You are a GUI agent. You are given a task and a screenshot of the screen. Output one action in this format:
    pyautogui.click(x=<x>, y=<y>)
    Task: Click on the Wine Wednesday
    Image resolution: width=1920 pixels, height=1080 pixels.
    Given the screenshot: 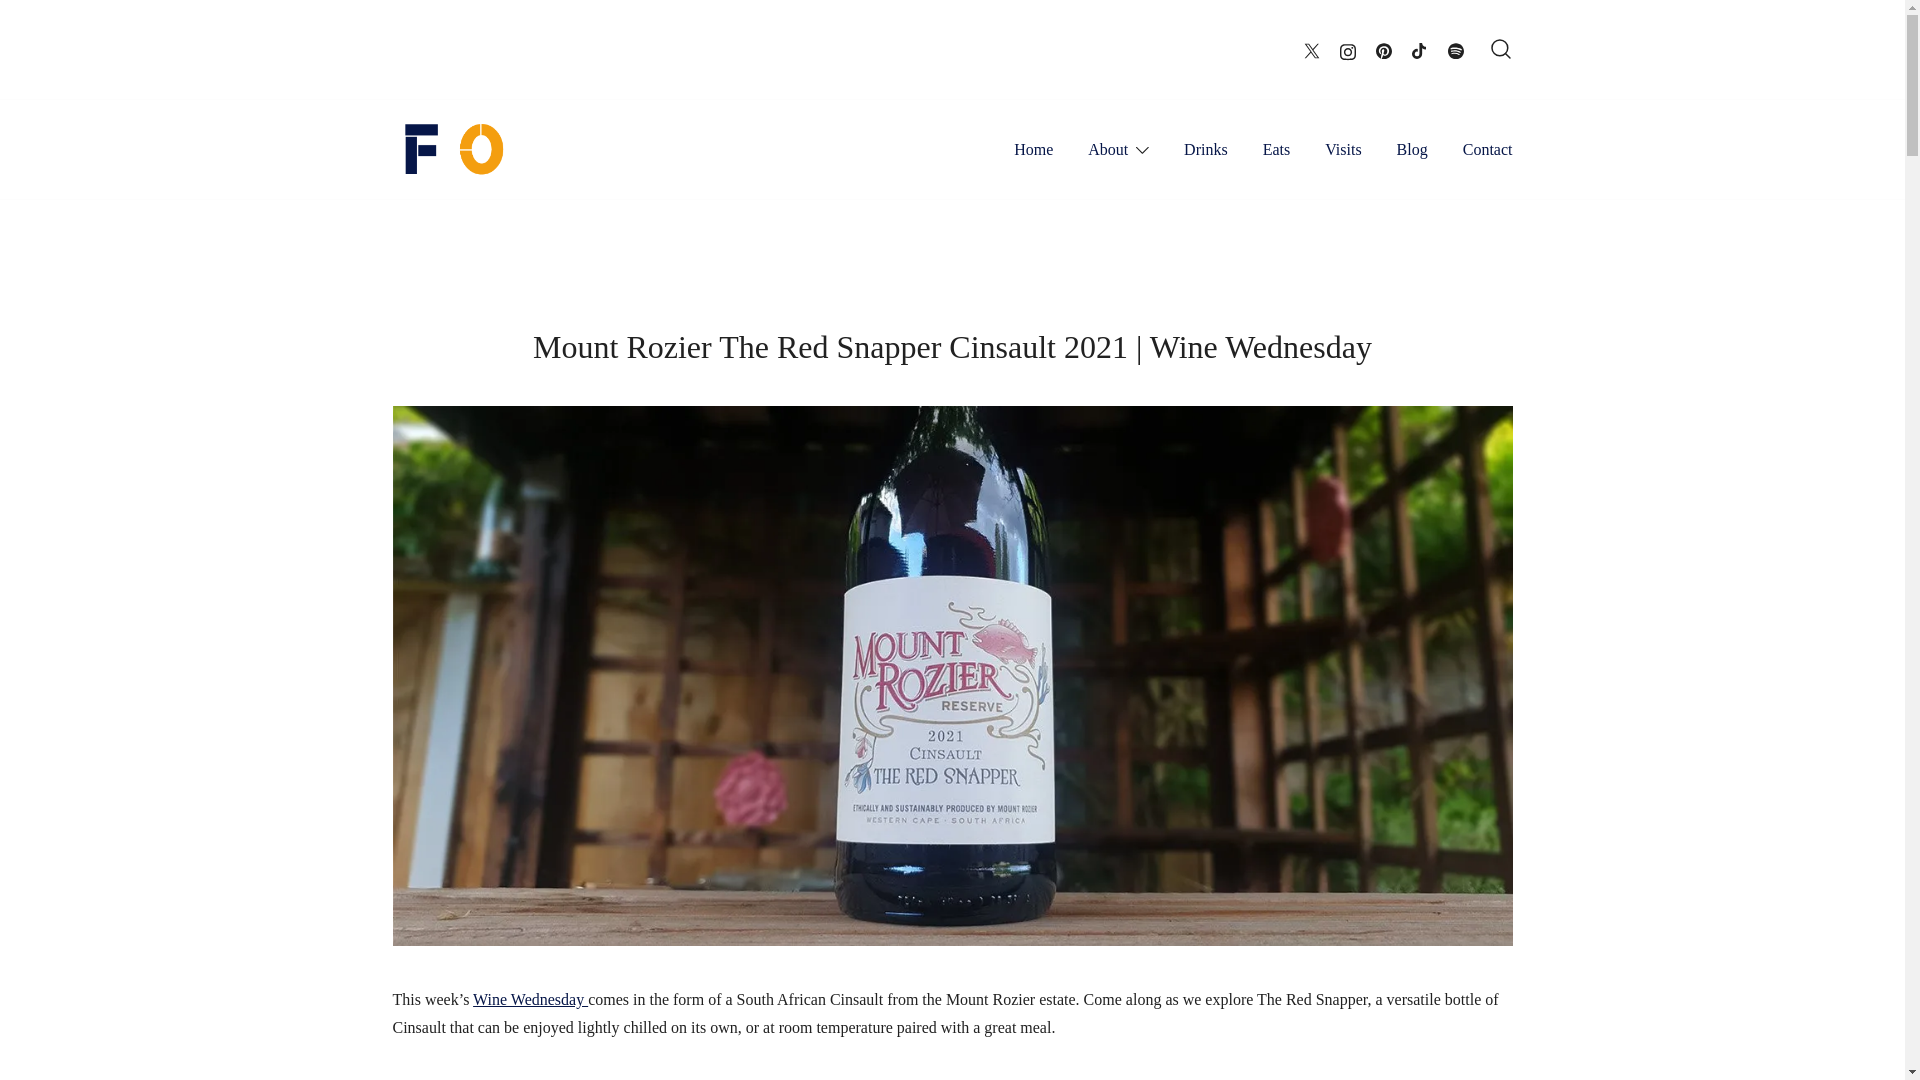 What is the action you would take?
    pyautogui.click(x=530, y=999)
    